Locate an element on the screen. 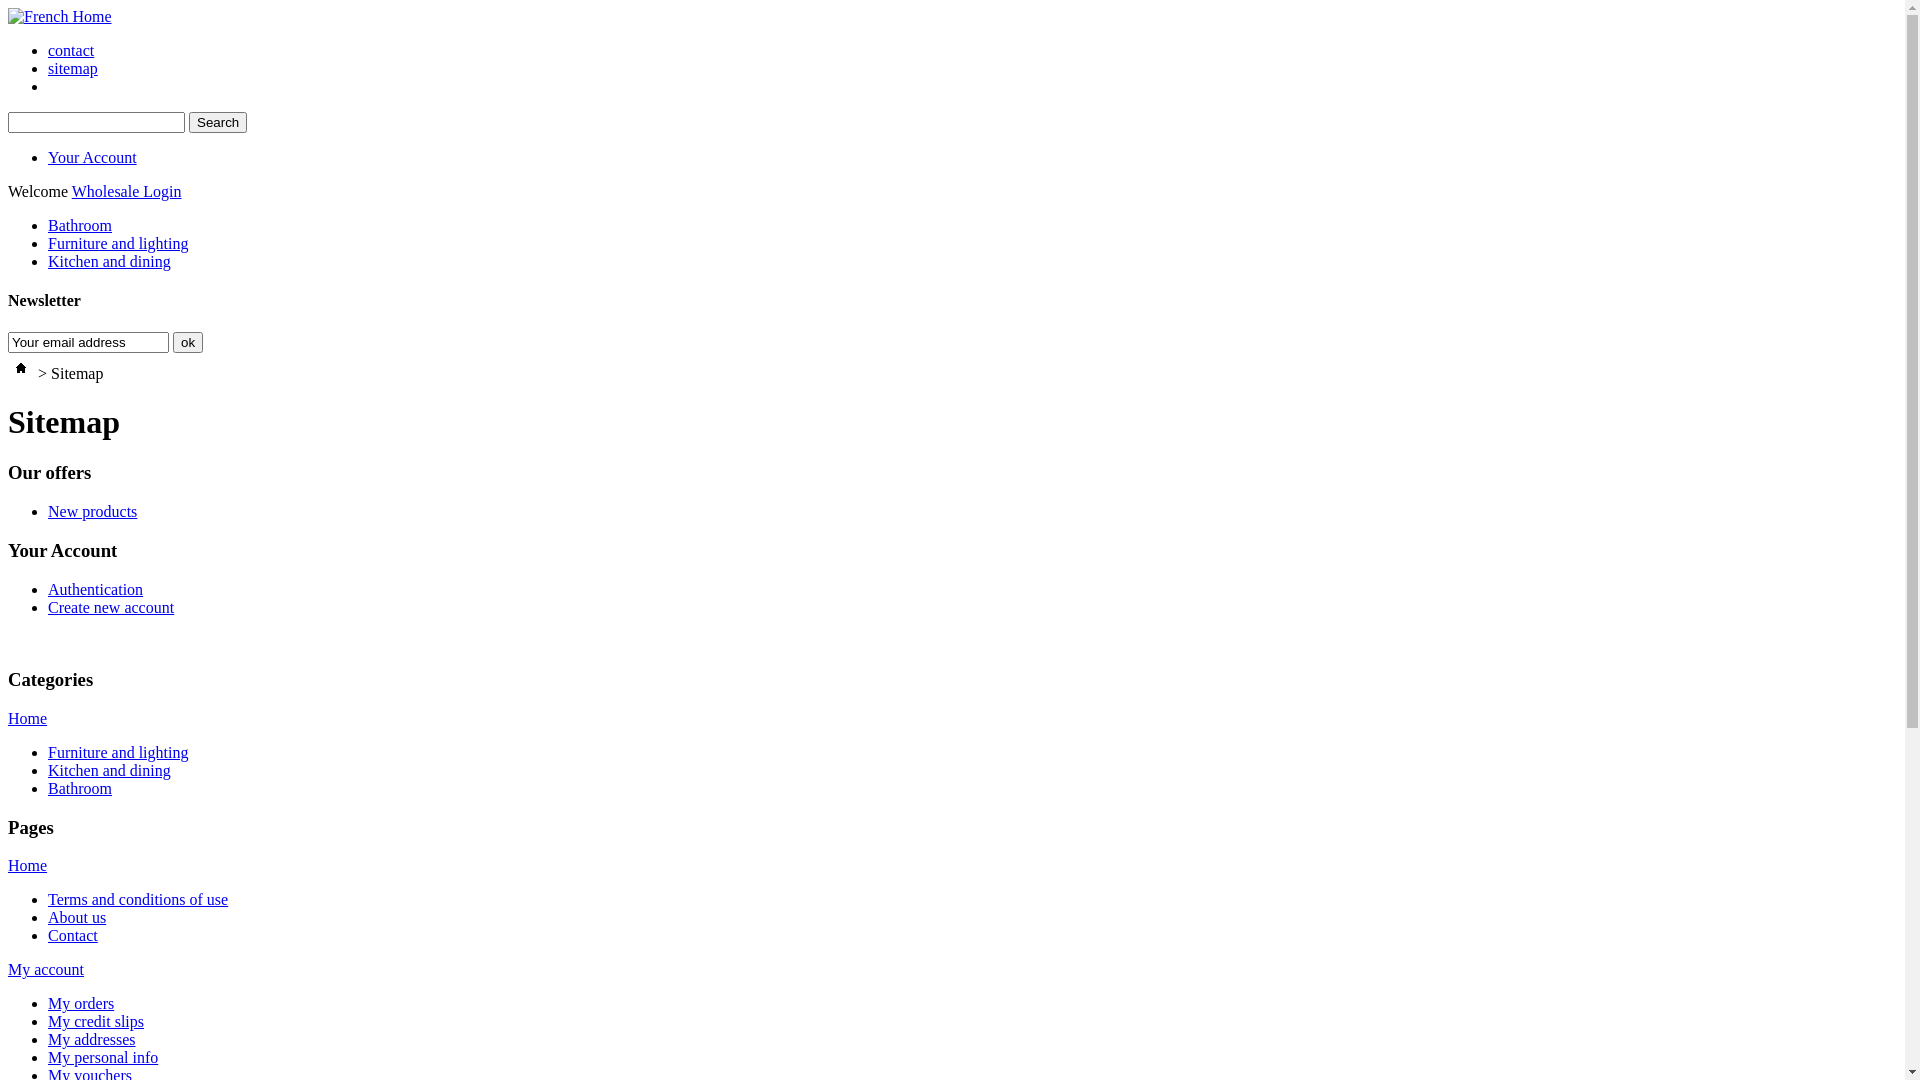 Image resolution: width=1920 pixels, height=1080 pixels. Kitchen and dining is located at coordinates (110, 770).